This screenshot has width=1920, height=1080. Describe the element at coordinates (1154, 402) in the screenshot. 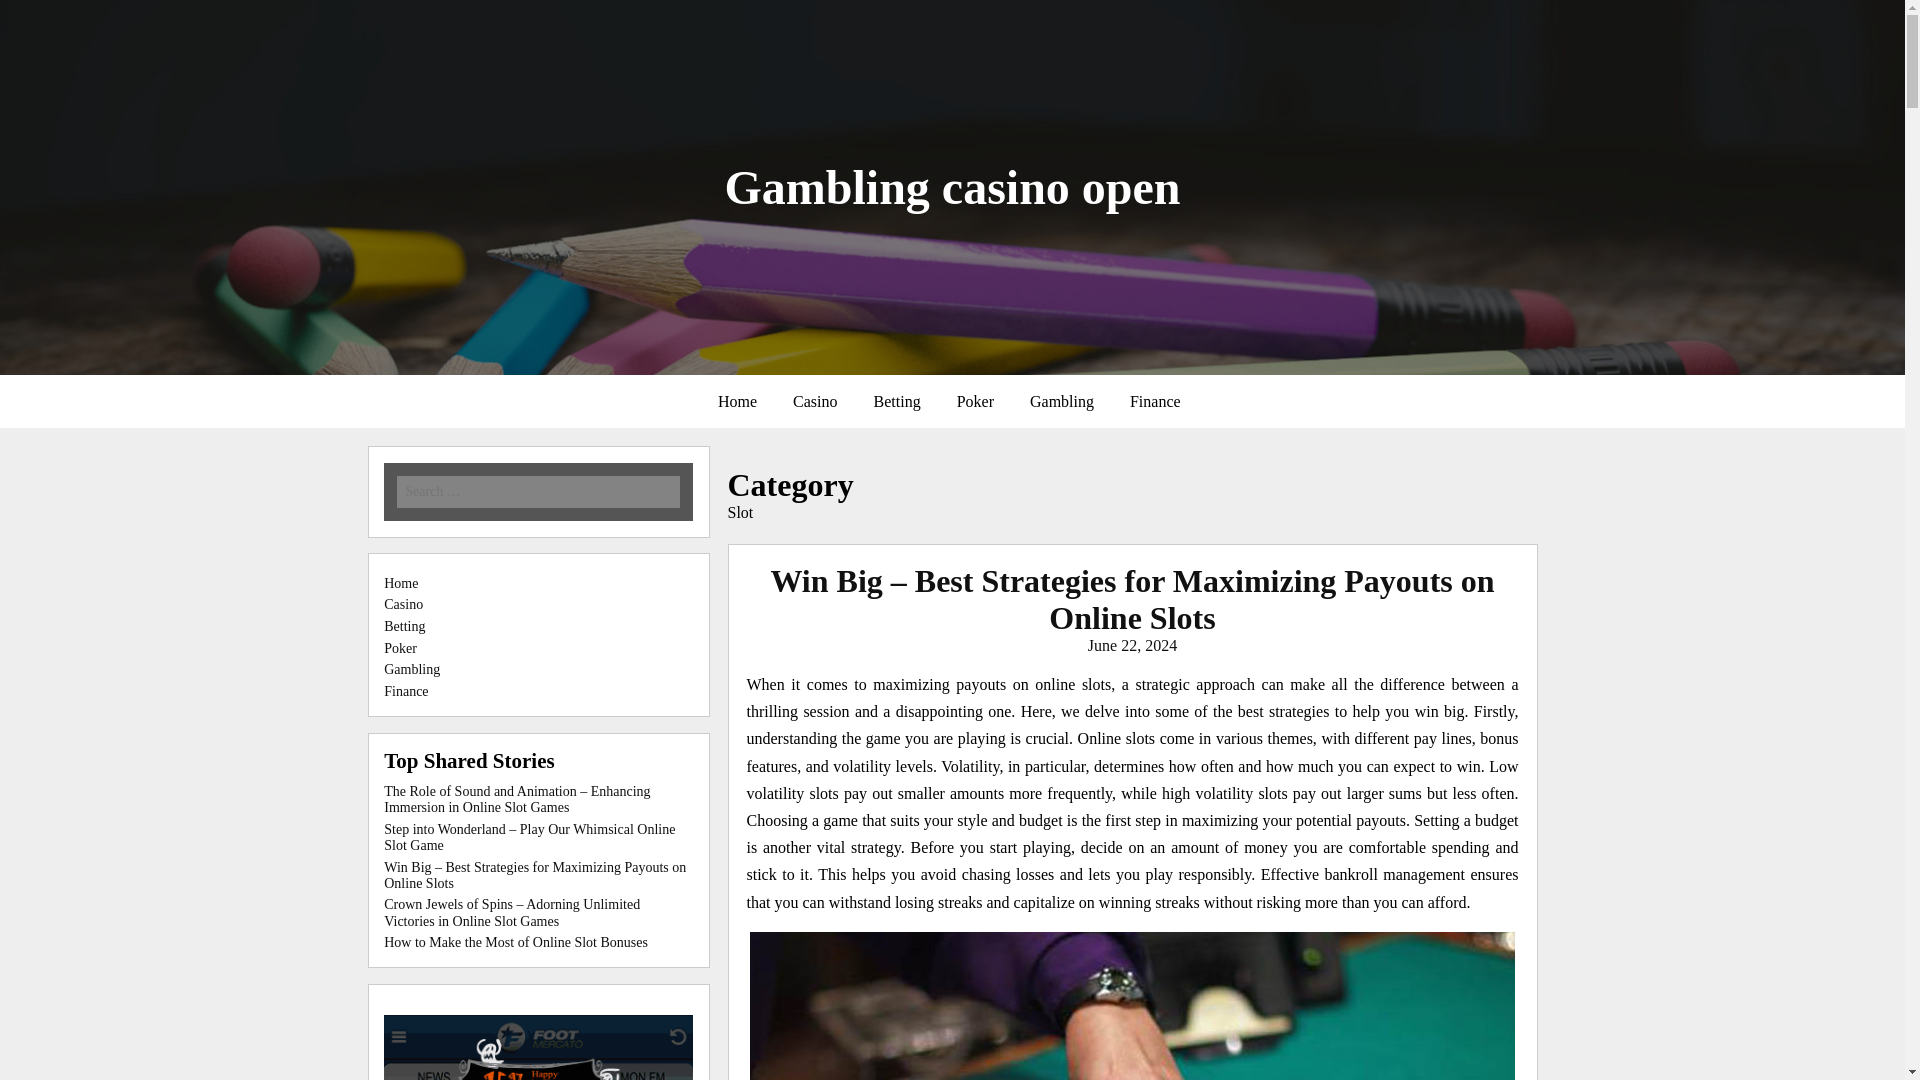

I see `Finance` at that location.